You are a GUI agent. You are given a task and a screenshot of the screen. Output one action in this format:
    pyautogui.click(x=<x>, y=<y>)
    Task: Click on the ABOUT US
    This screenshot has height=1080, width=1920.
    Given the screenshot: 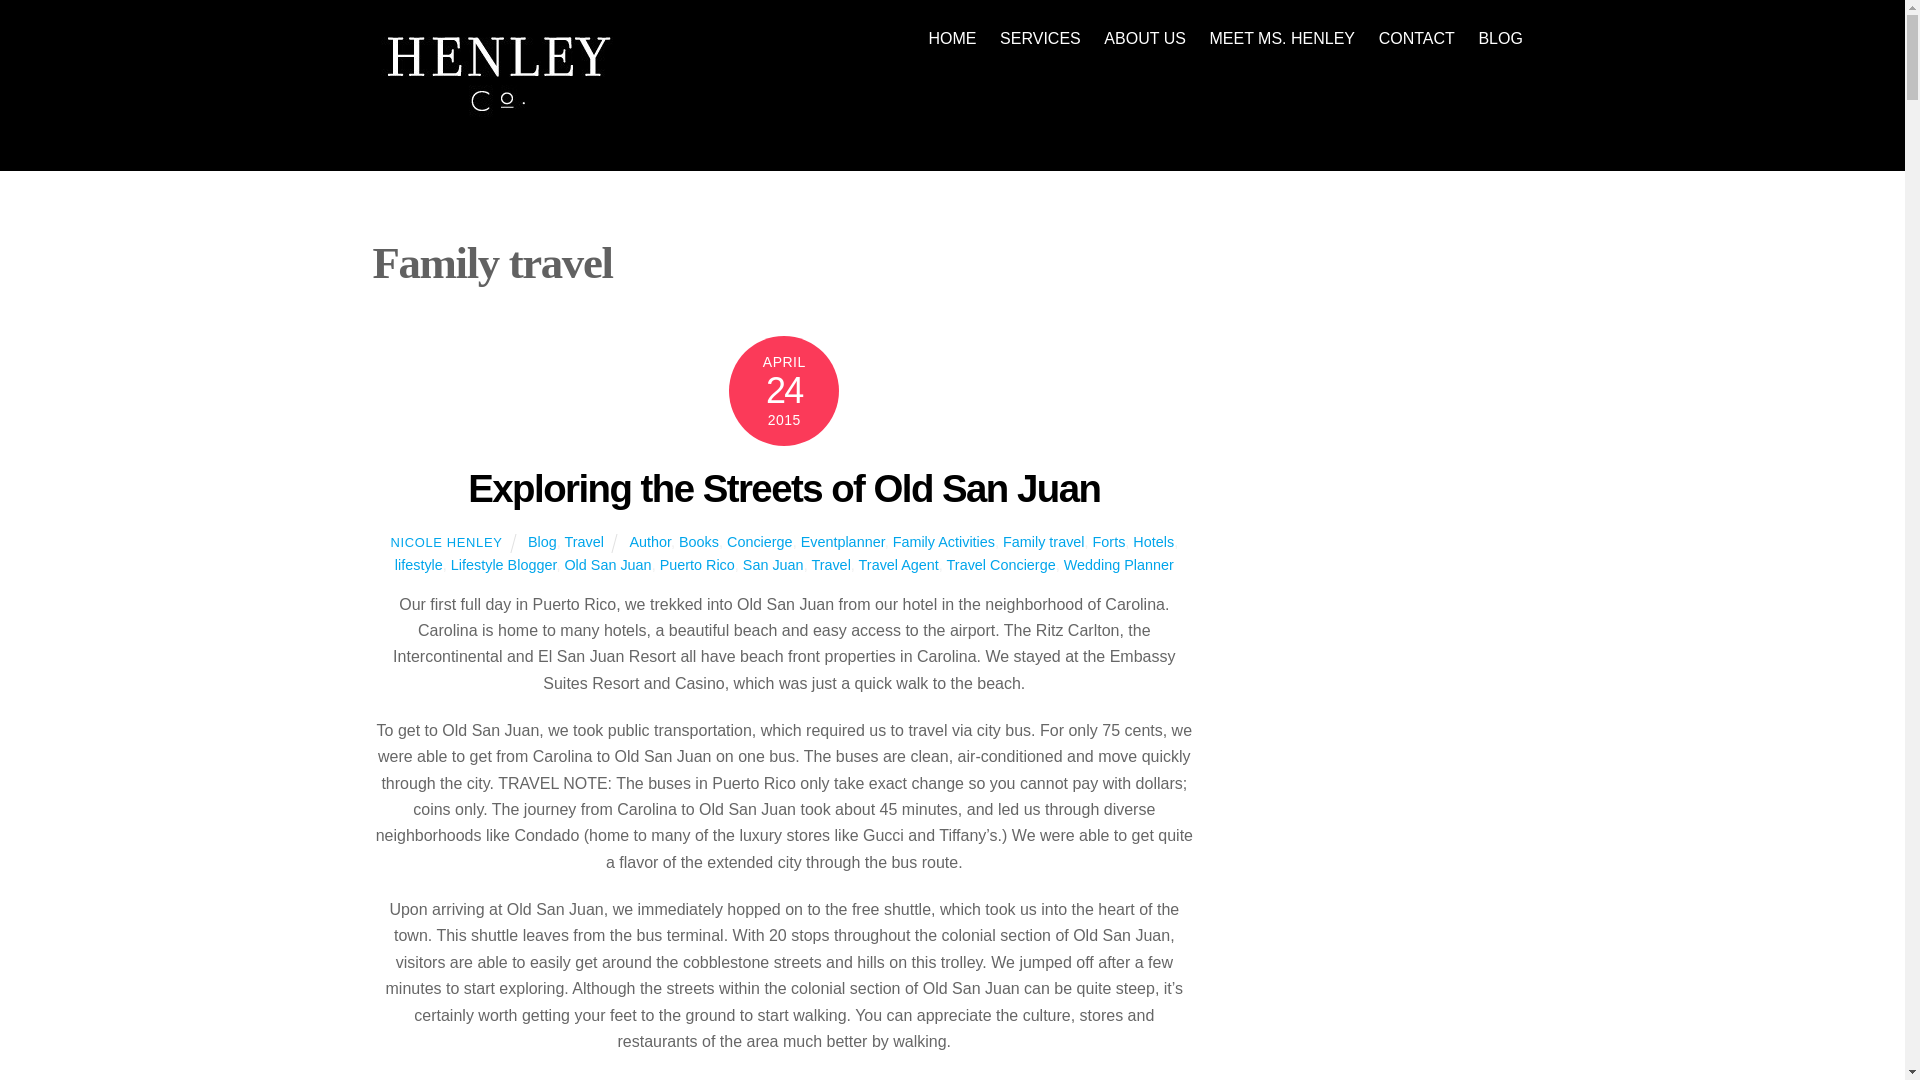 What is the action you would take?
    pyautogui.click(x=1145, y=38)
    